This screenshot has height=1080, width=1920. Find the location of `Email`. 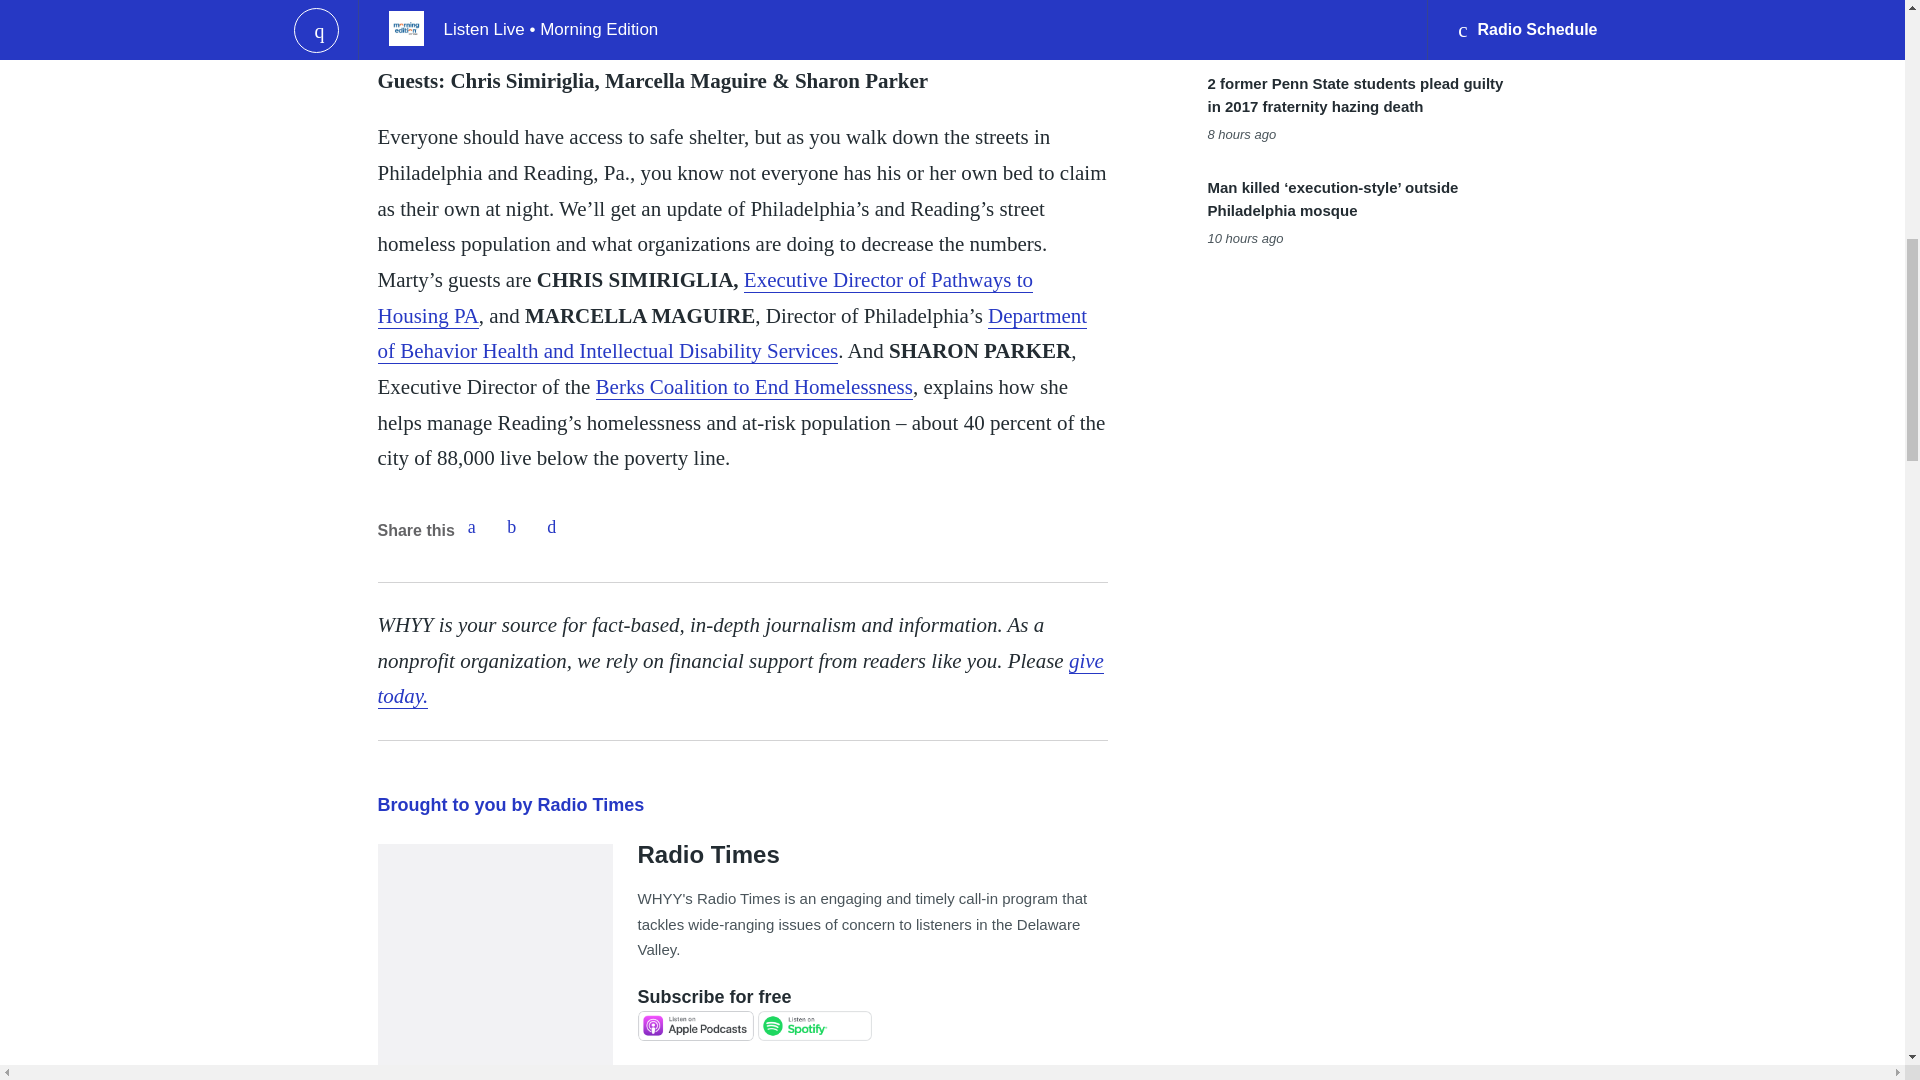

Email is located at coordinates (552, 526).